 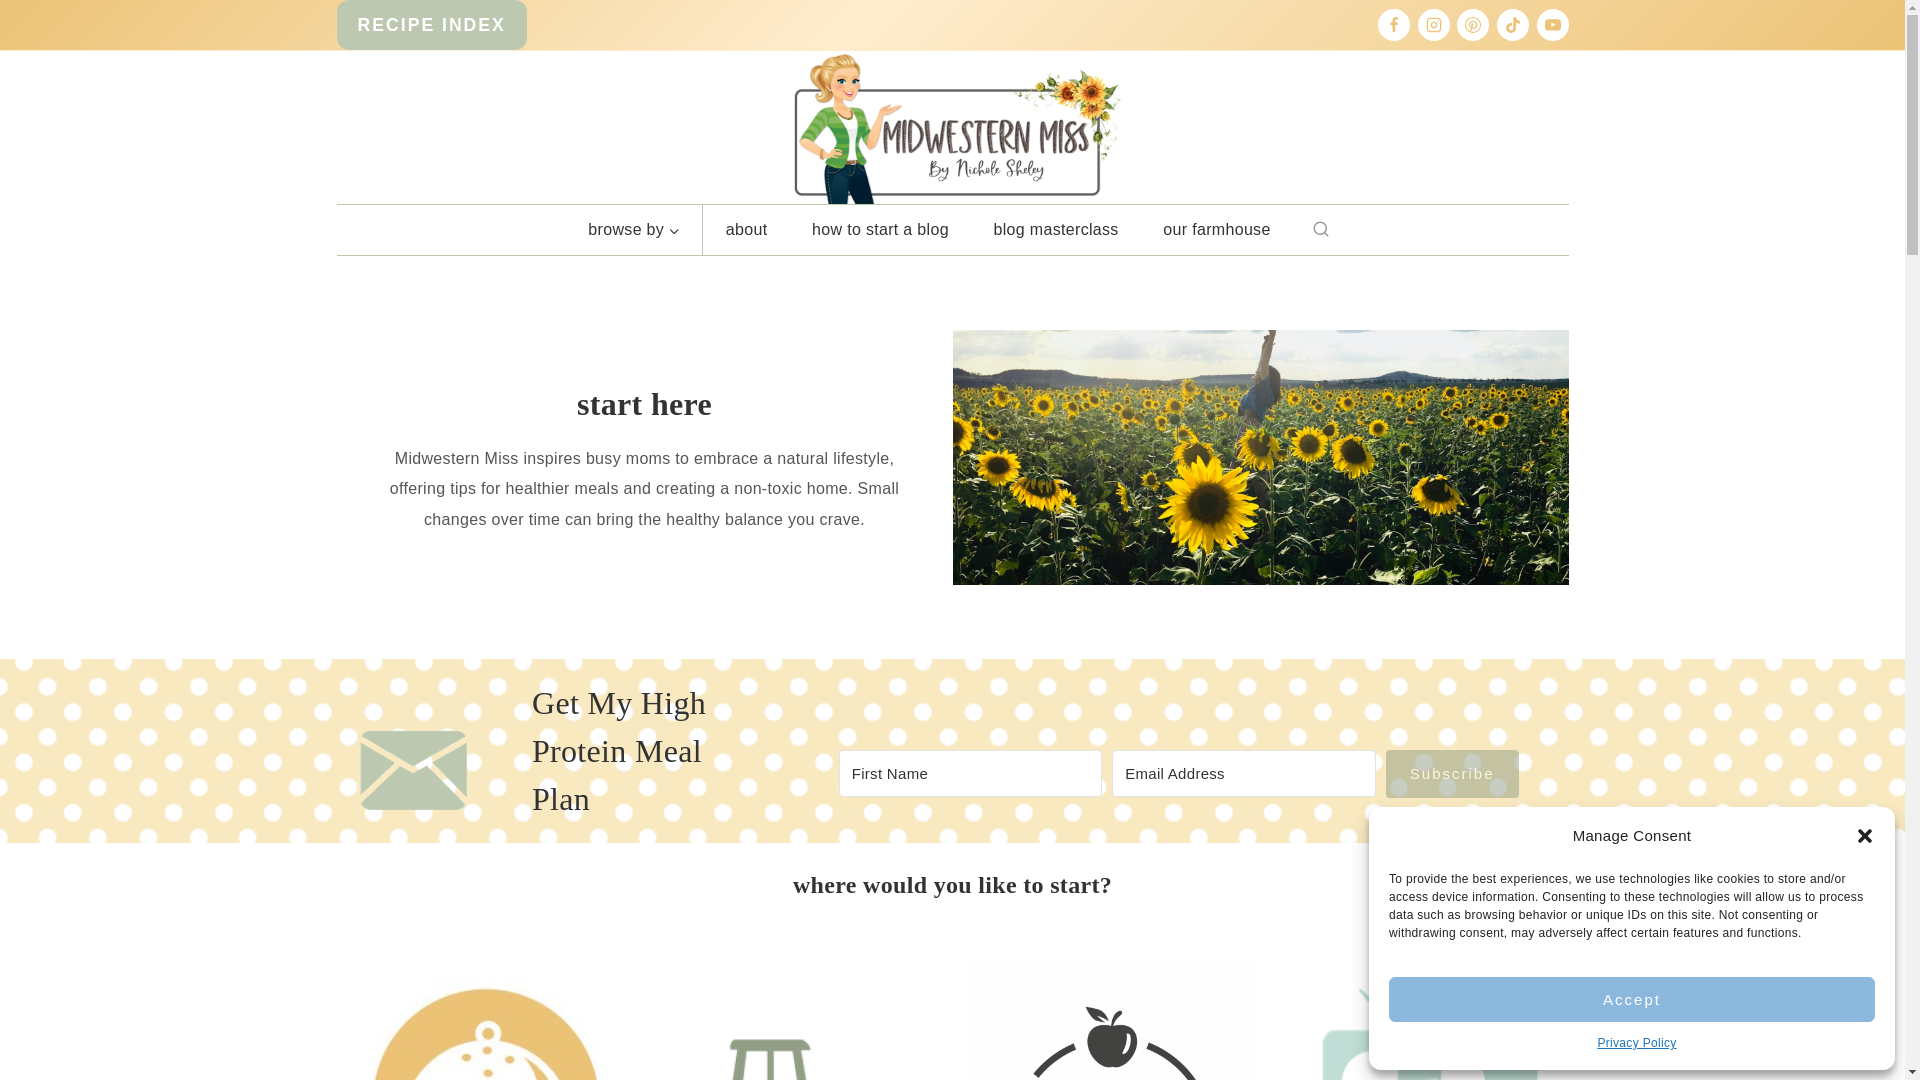 What do you see at coordinates (1216, 230) in the screenshot?
I see `our farmhouse` at bounding box center [1216, 230].